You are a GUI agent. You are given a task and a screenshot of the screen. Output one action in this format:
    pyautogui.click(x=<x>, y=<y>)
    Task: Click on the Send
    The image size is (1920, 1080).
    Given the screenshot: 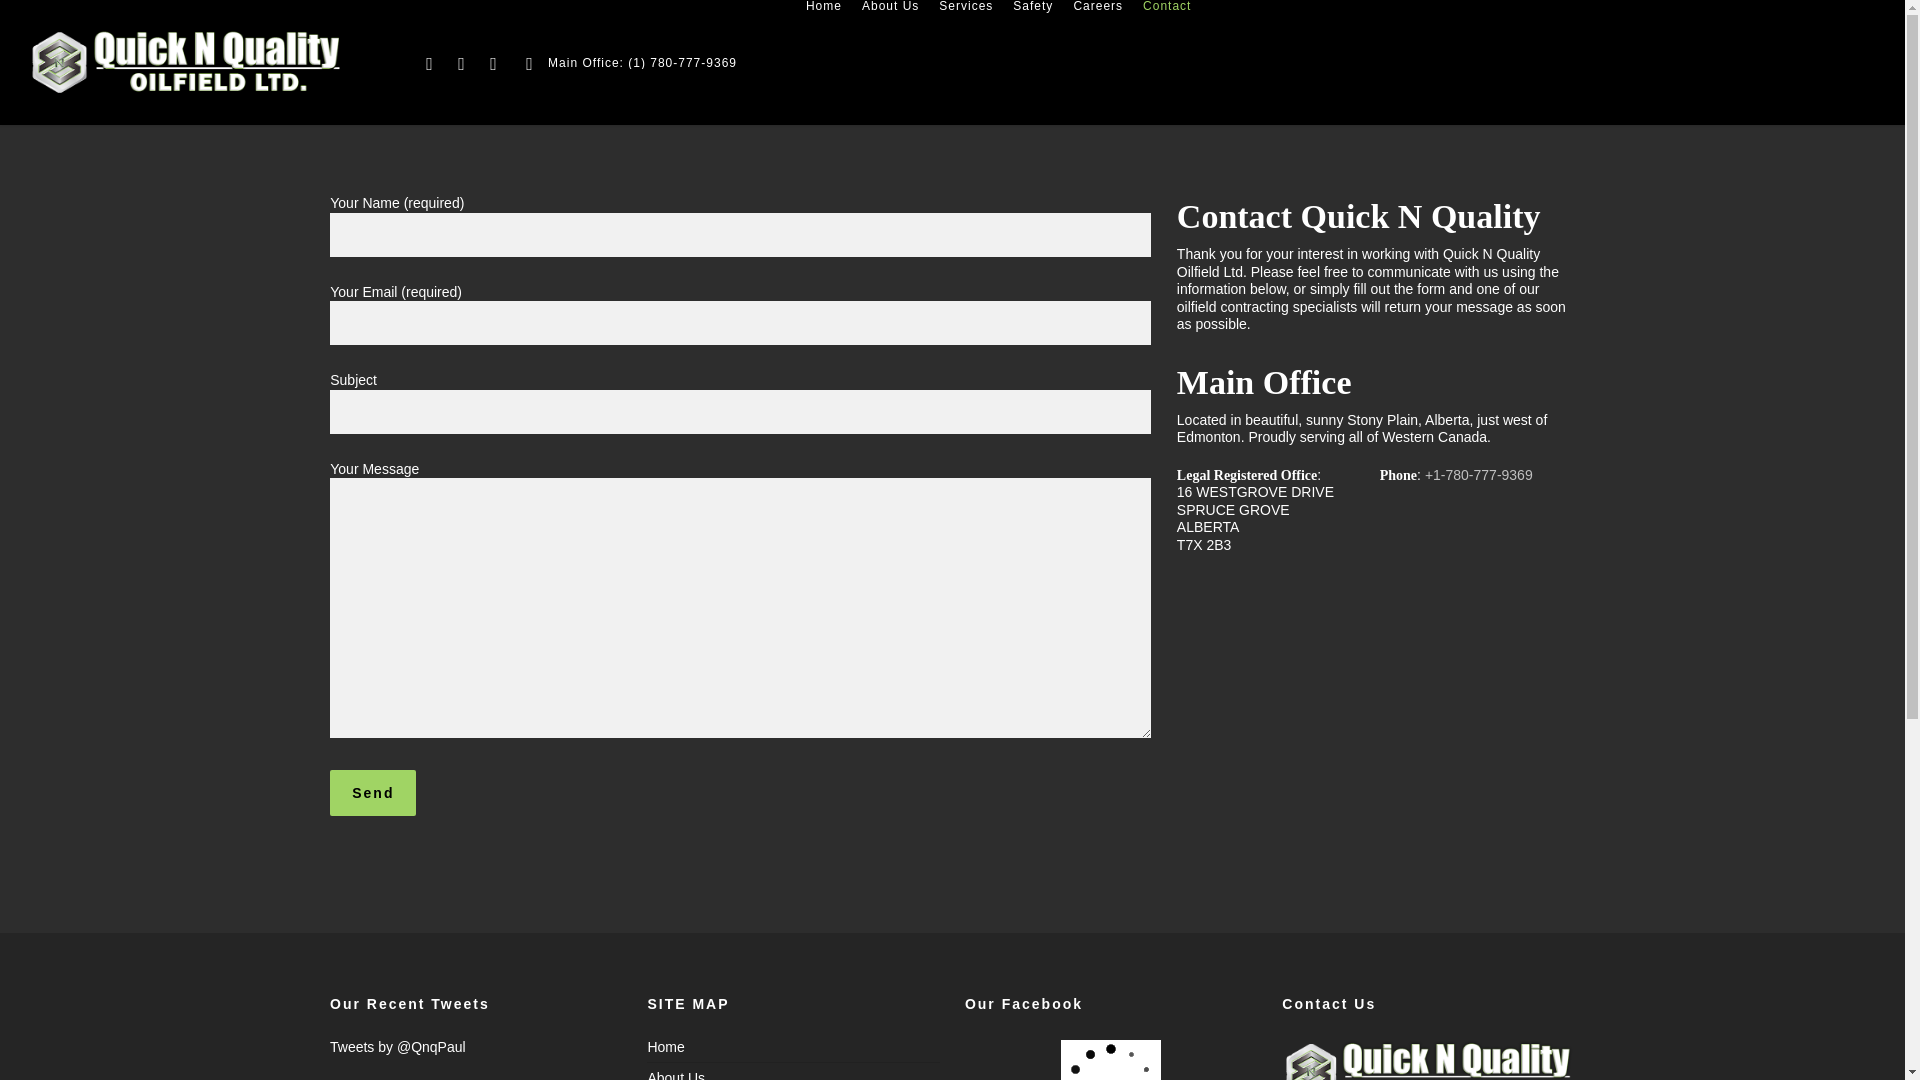 What is the action you would take?
    pyautogui.click(x=373, y=793)
    